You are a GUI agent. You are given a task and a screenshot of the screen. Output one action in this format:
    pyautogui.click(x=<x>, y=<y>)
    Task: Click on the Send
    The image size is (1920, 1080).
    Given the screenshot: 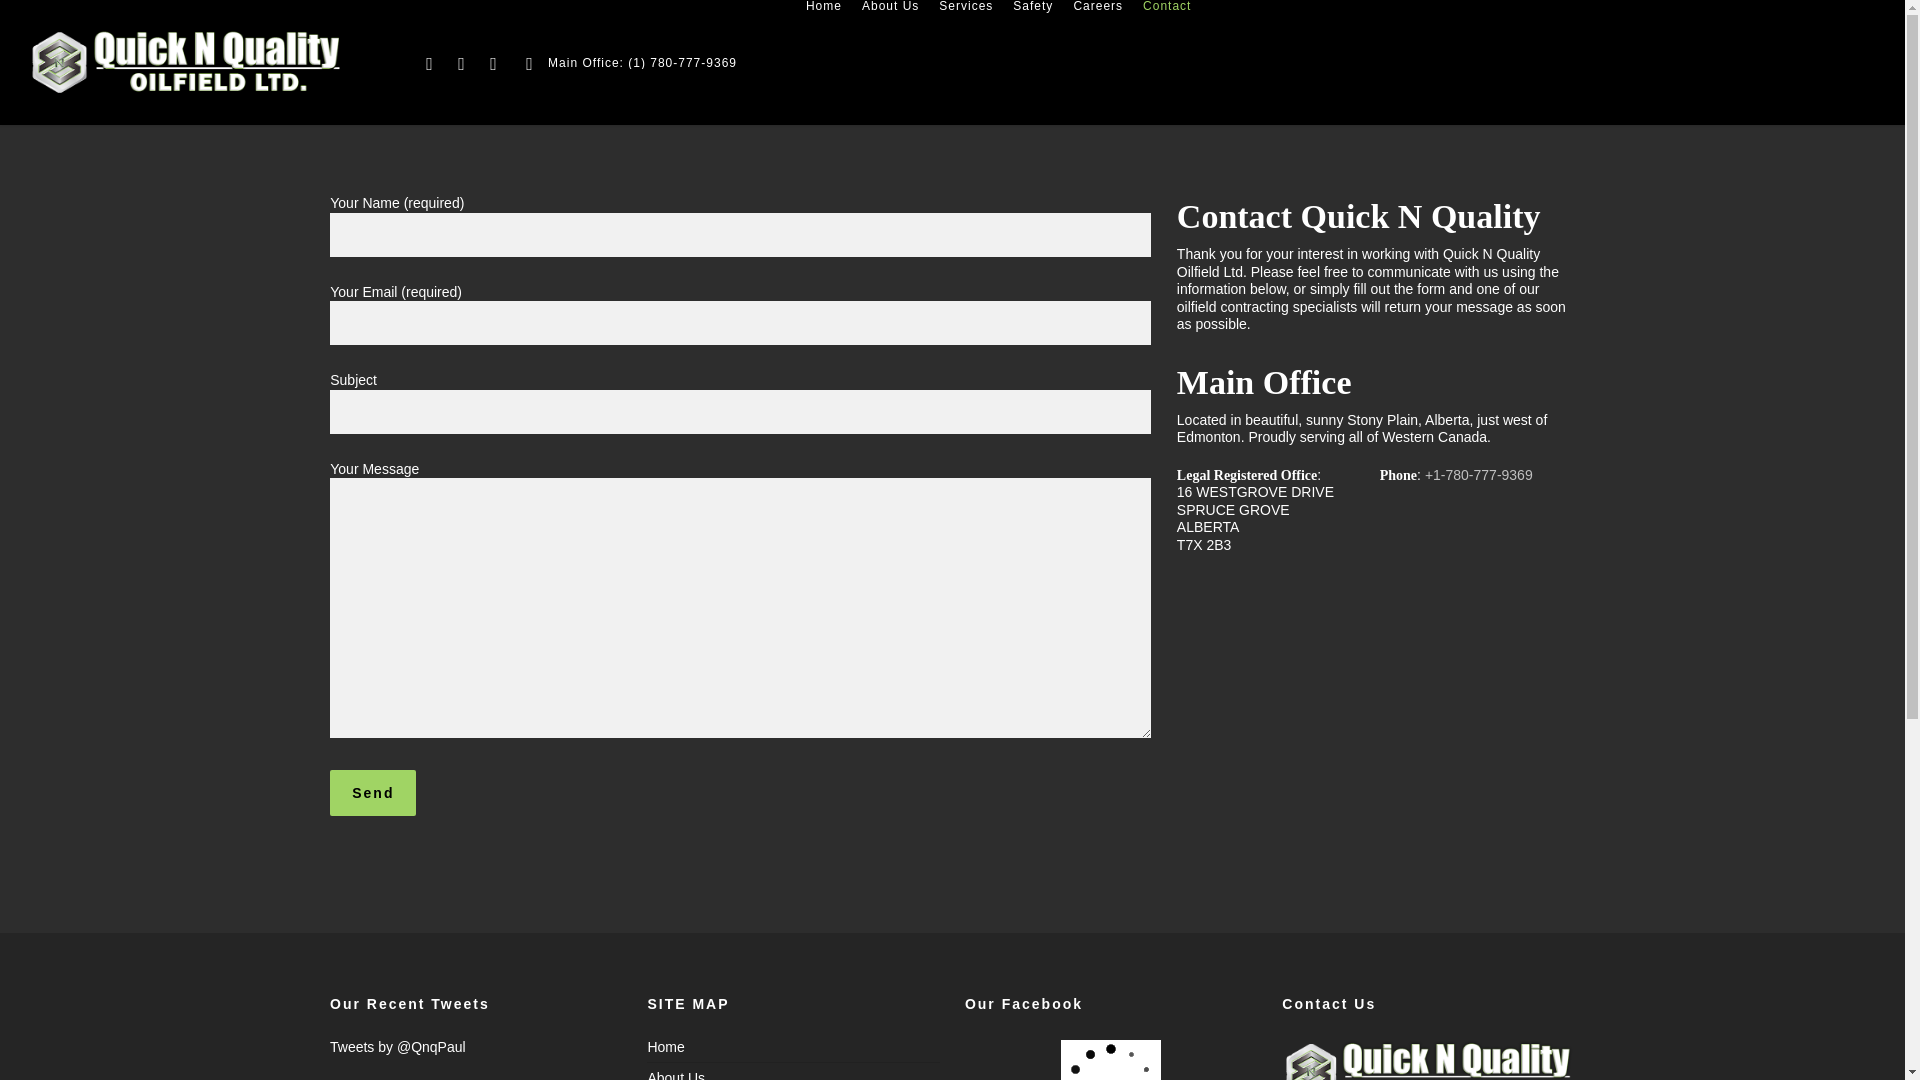 What is the action you would take?
    pyautogui.click(x=373, y=793)
    